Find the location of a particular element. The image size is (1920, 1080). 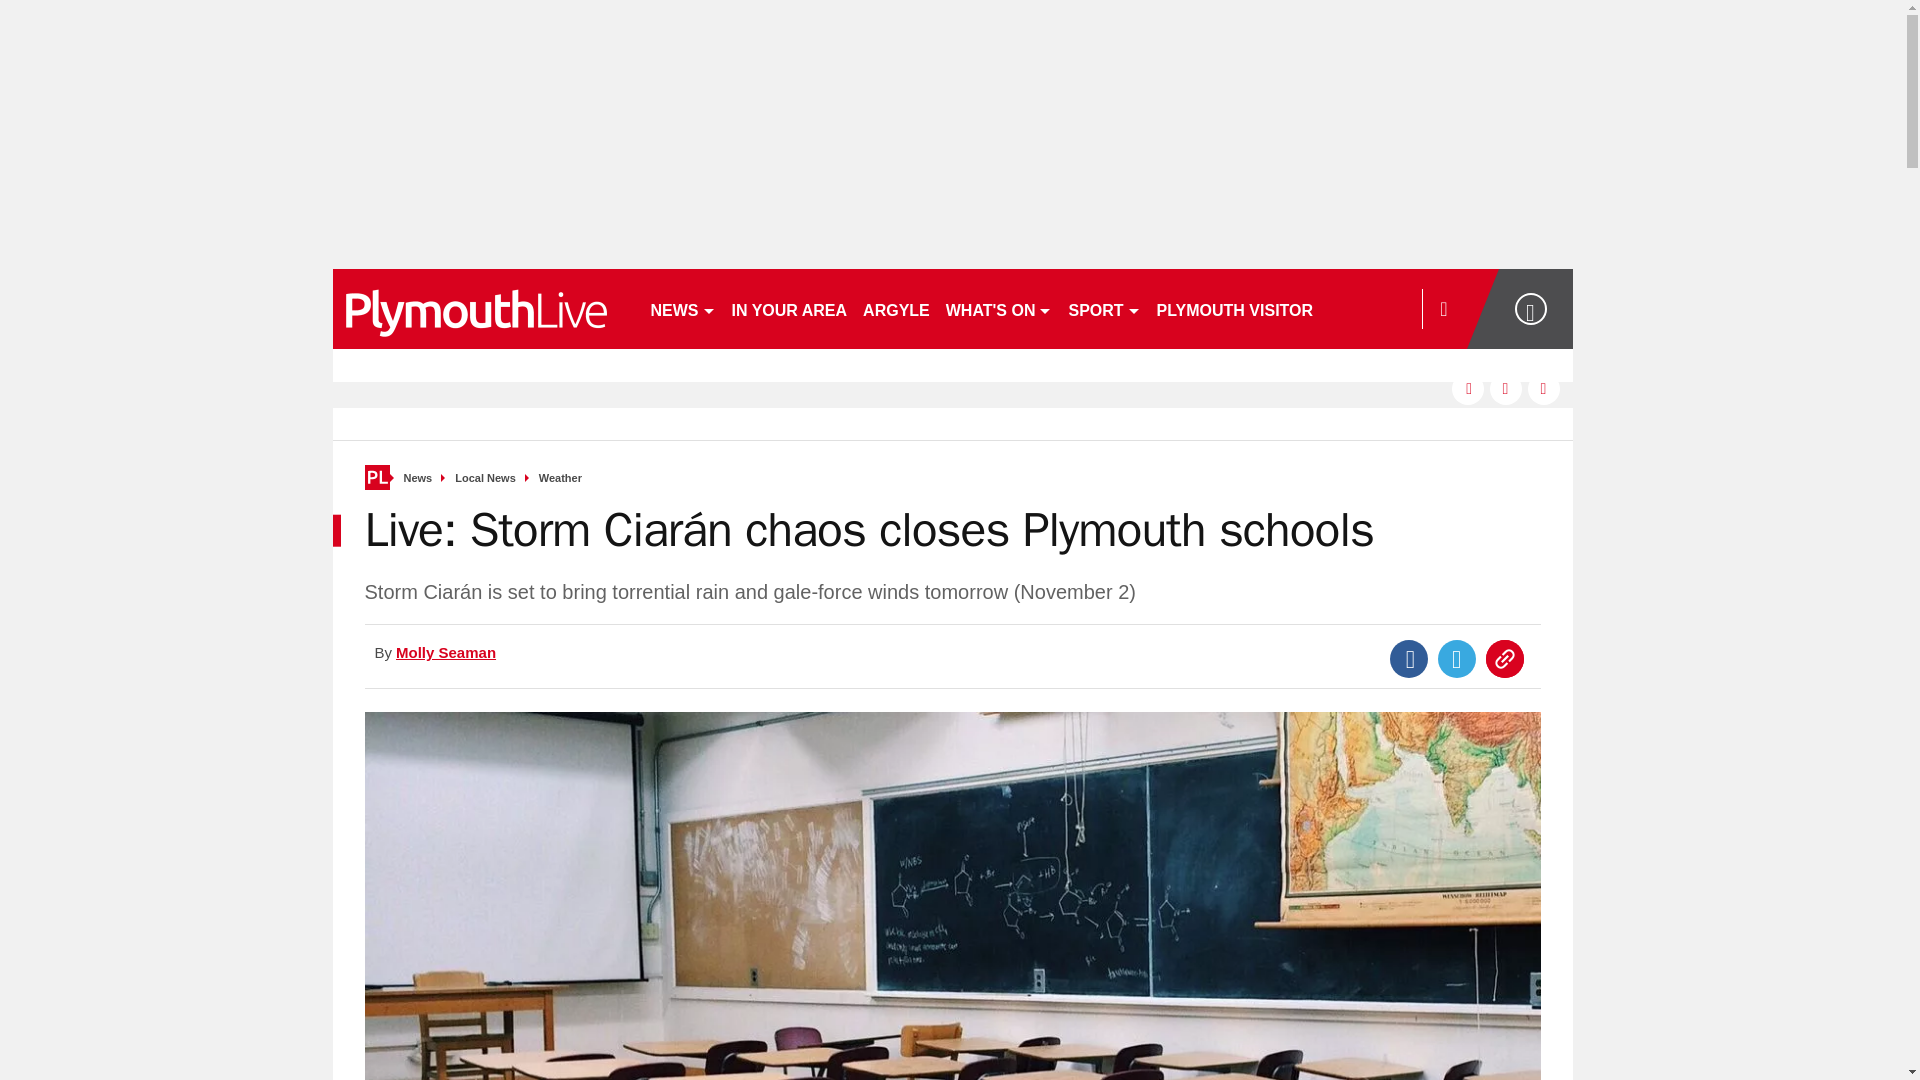

plymouthherald is located at coordinates (482, 308).